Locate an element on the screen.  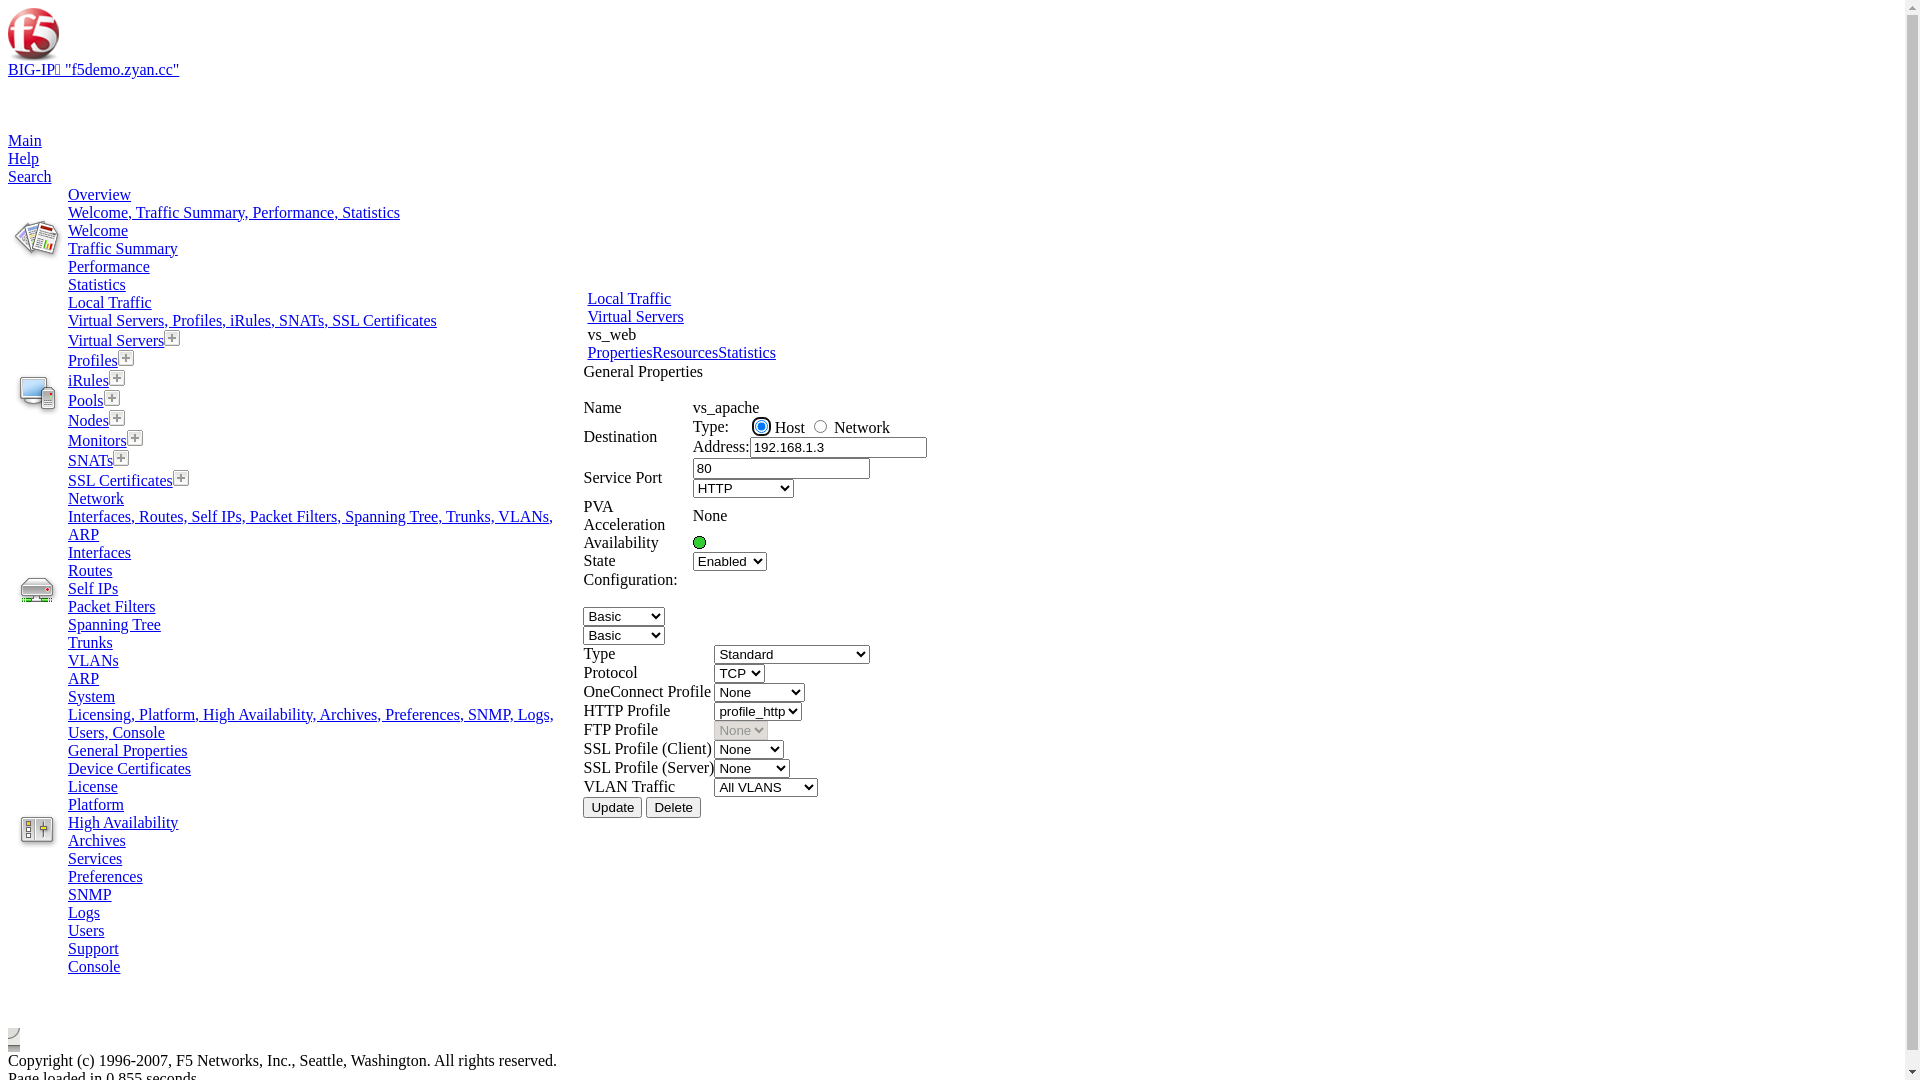
High Availability is located at coordinates (123, 822).